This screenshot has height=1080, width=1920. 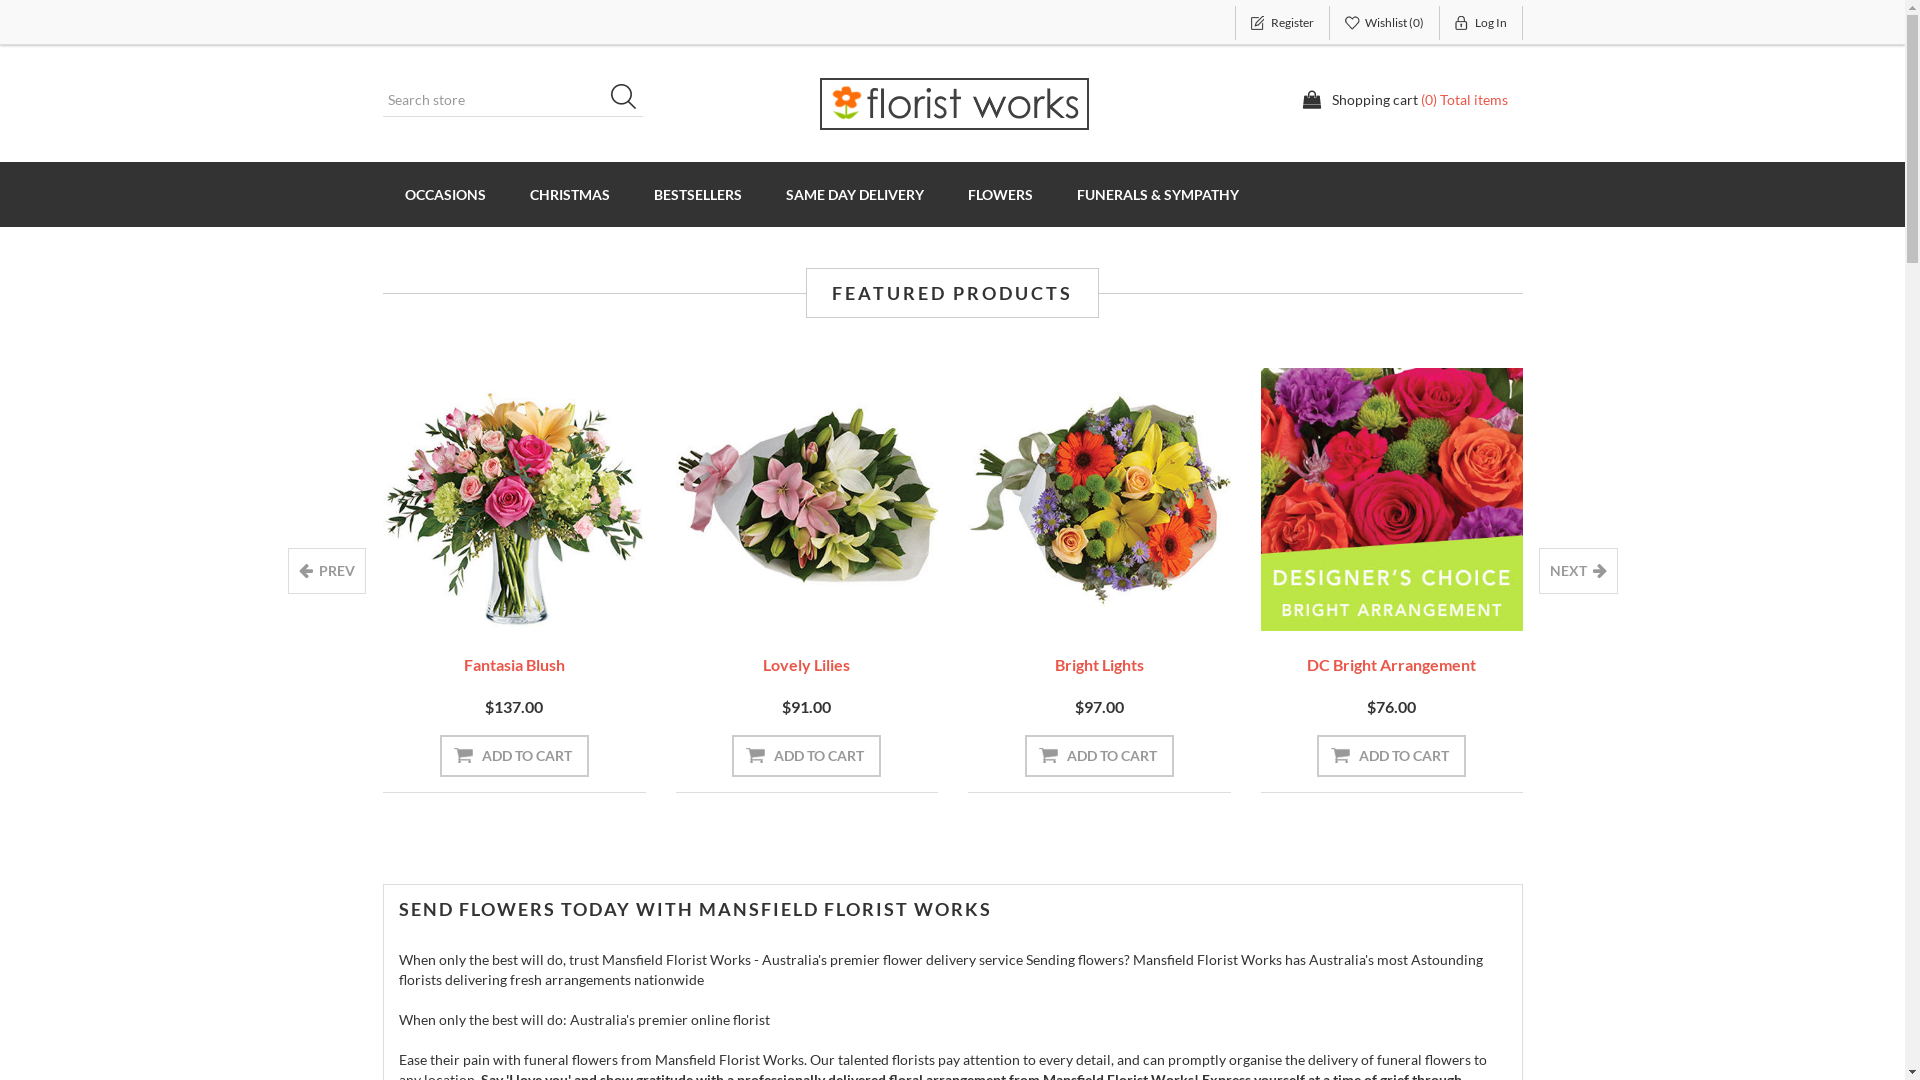 I want to click on Add to Compare List, so click(x=1131, y=603).